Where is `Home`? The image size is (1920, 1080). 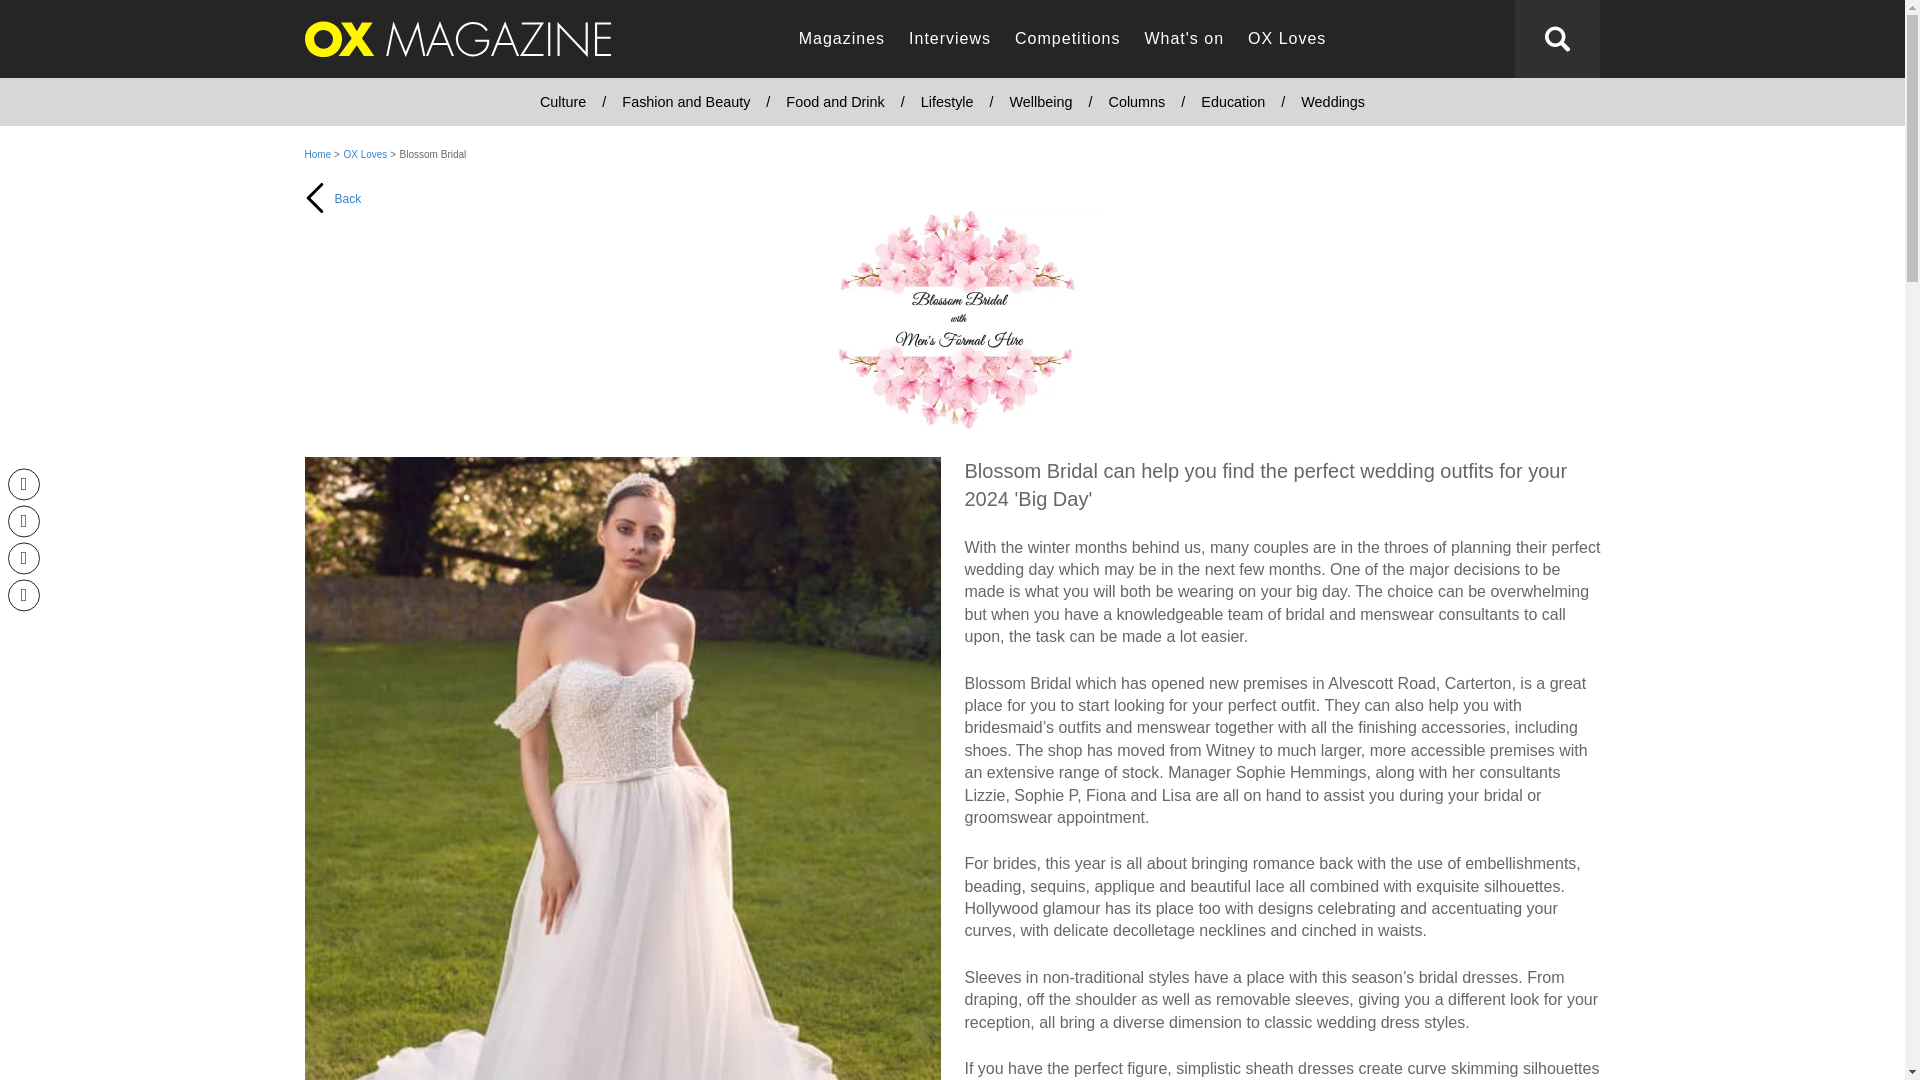
Home is located at coordinates (316, 154).